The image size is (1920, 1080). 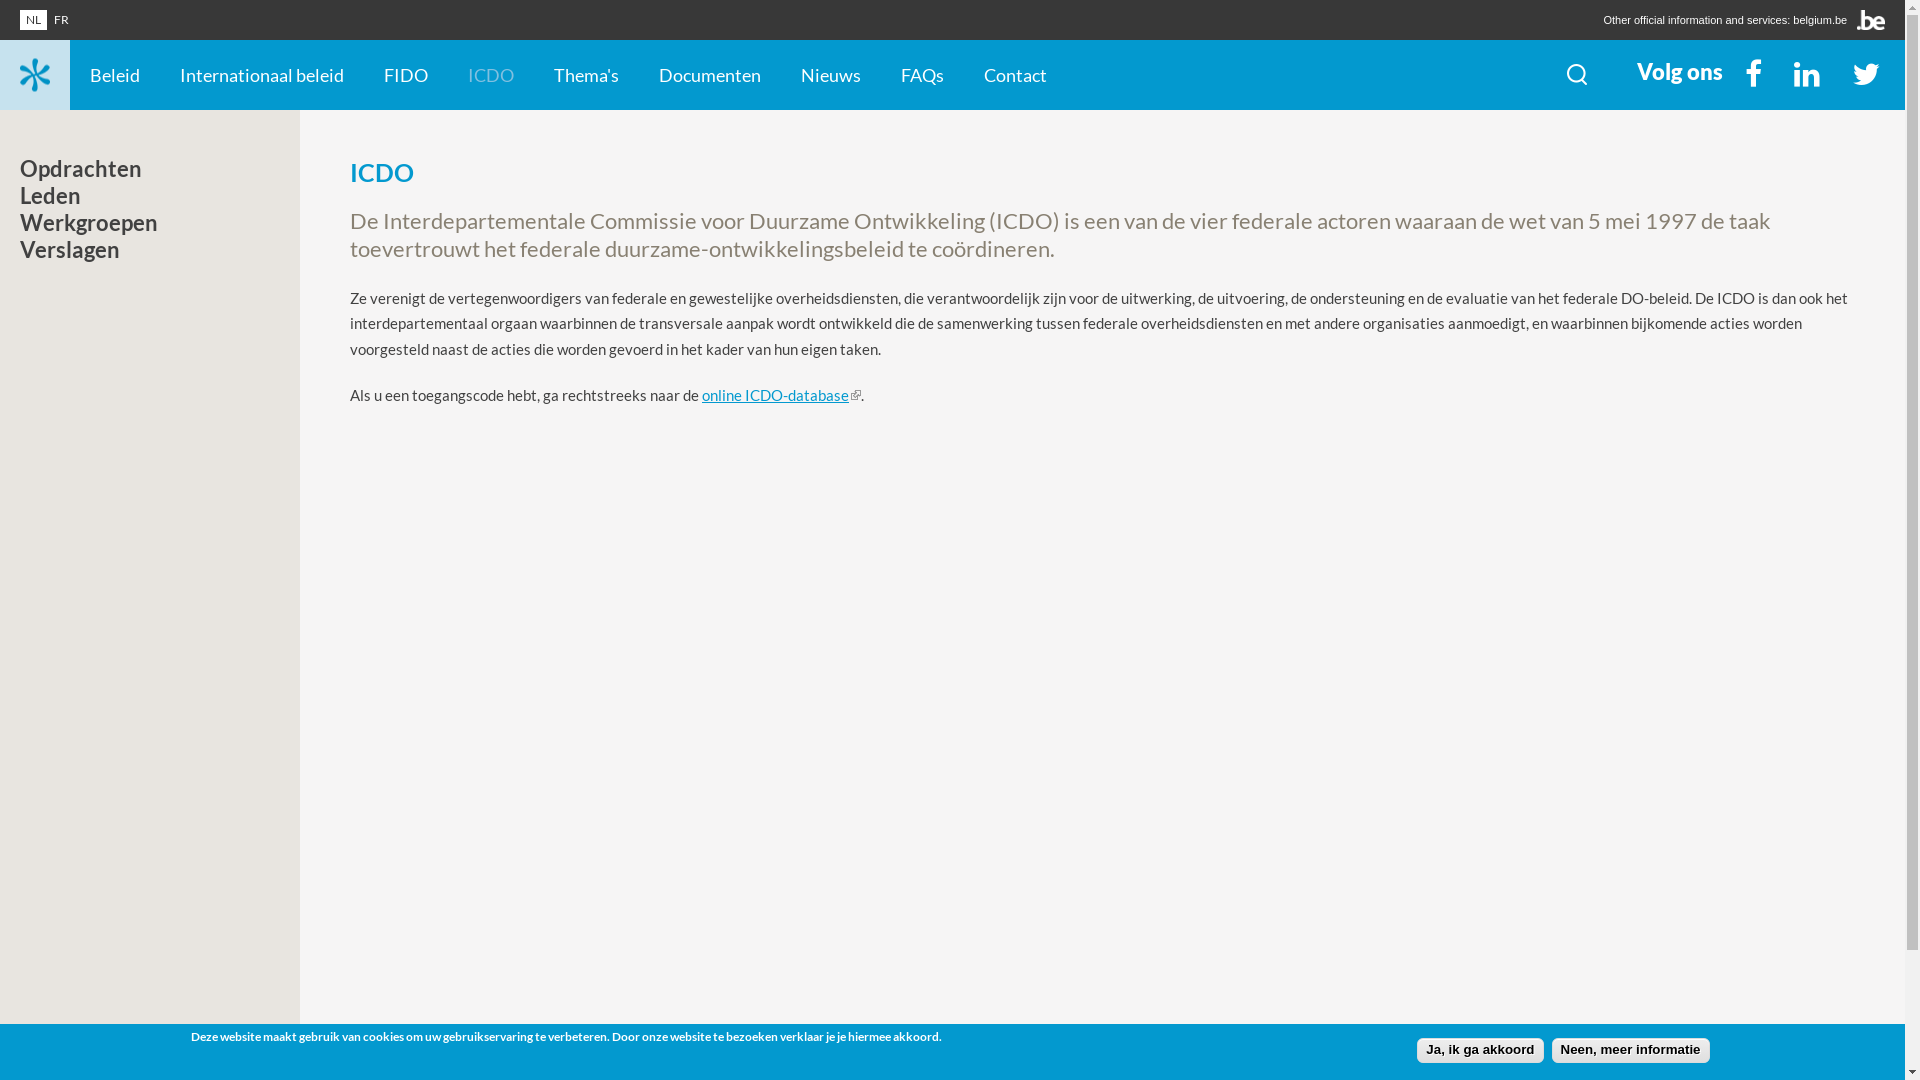 I want to click on NL, so click(x=34, y=20).